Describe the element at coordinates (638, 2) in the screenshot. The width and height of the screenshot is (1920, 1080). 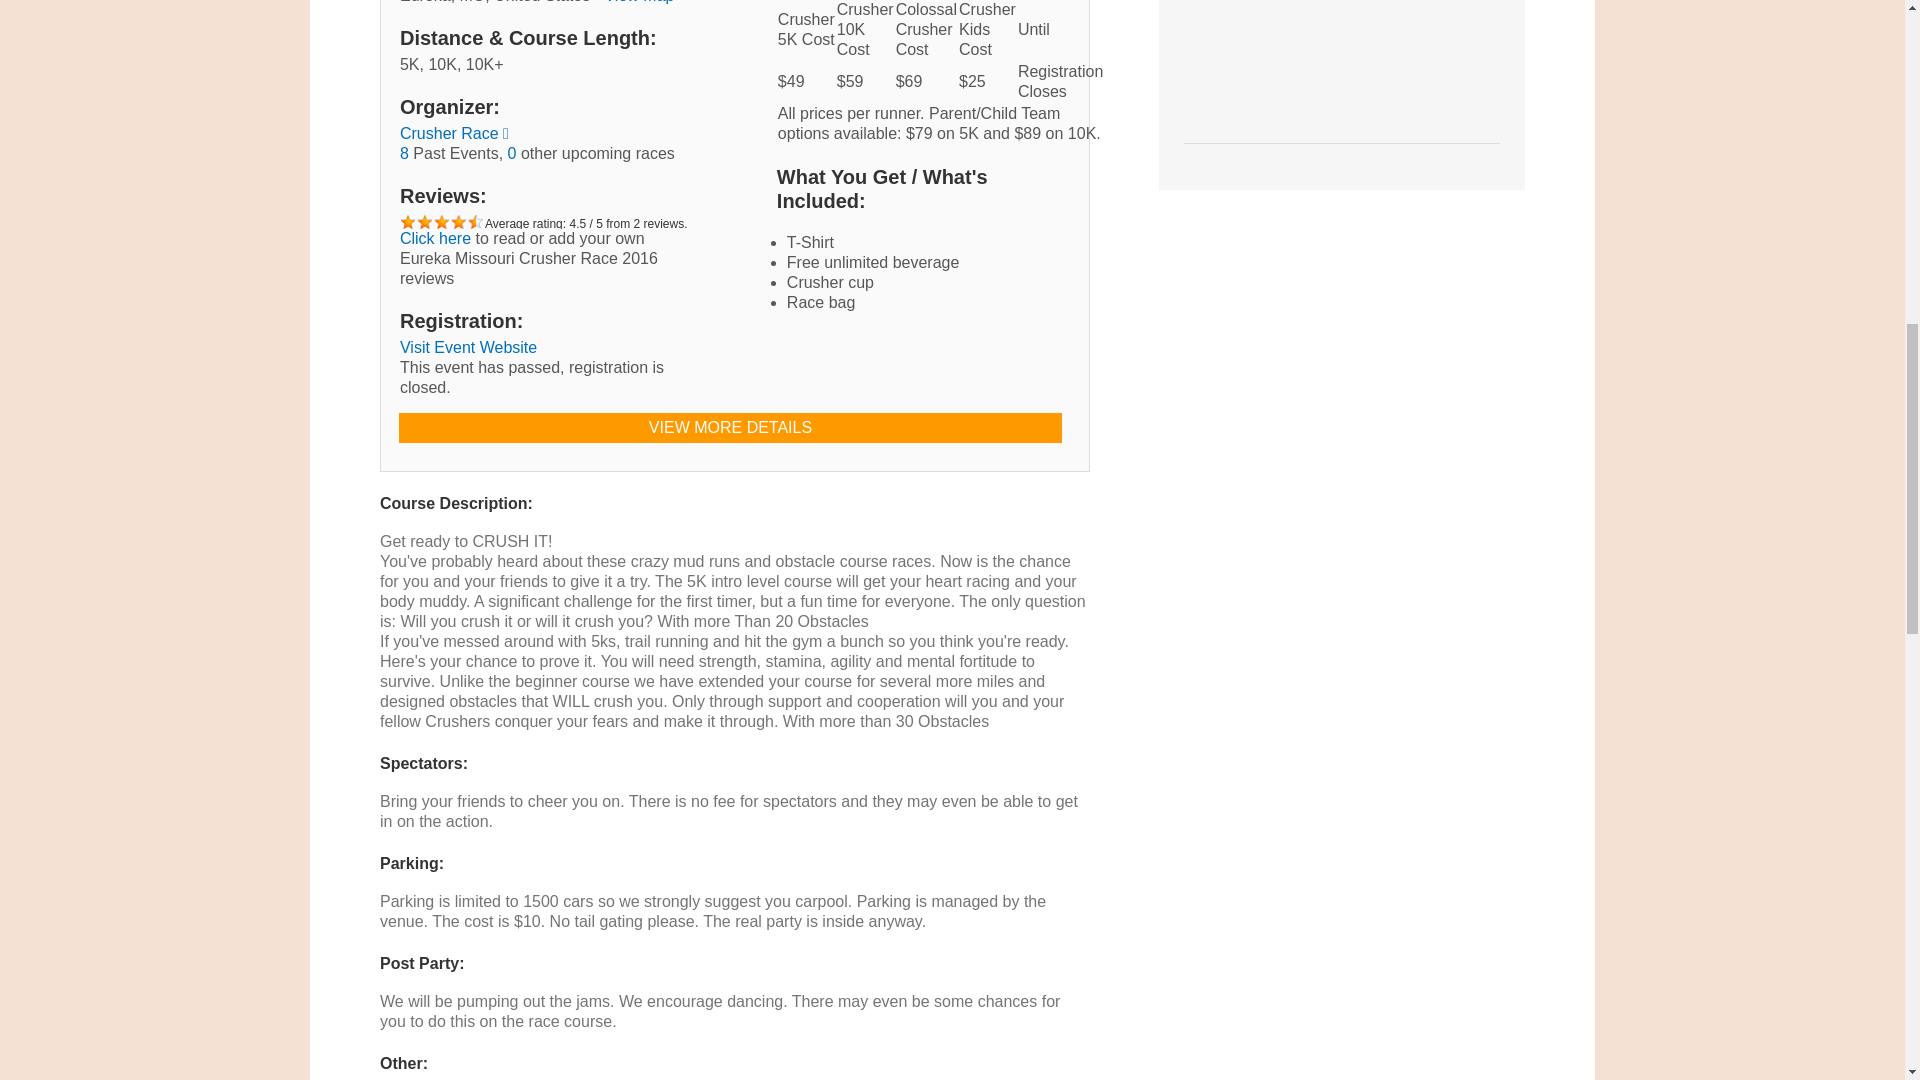
I see `View Map` at that location.